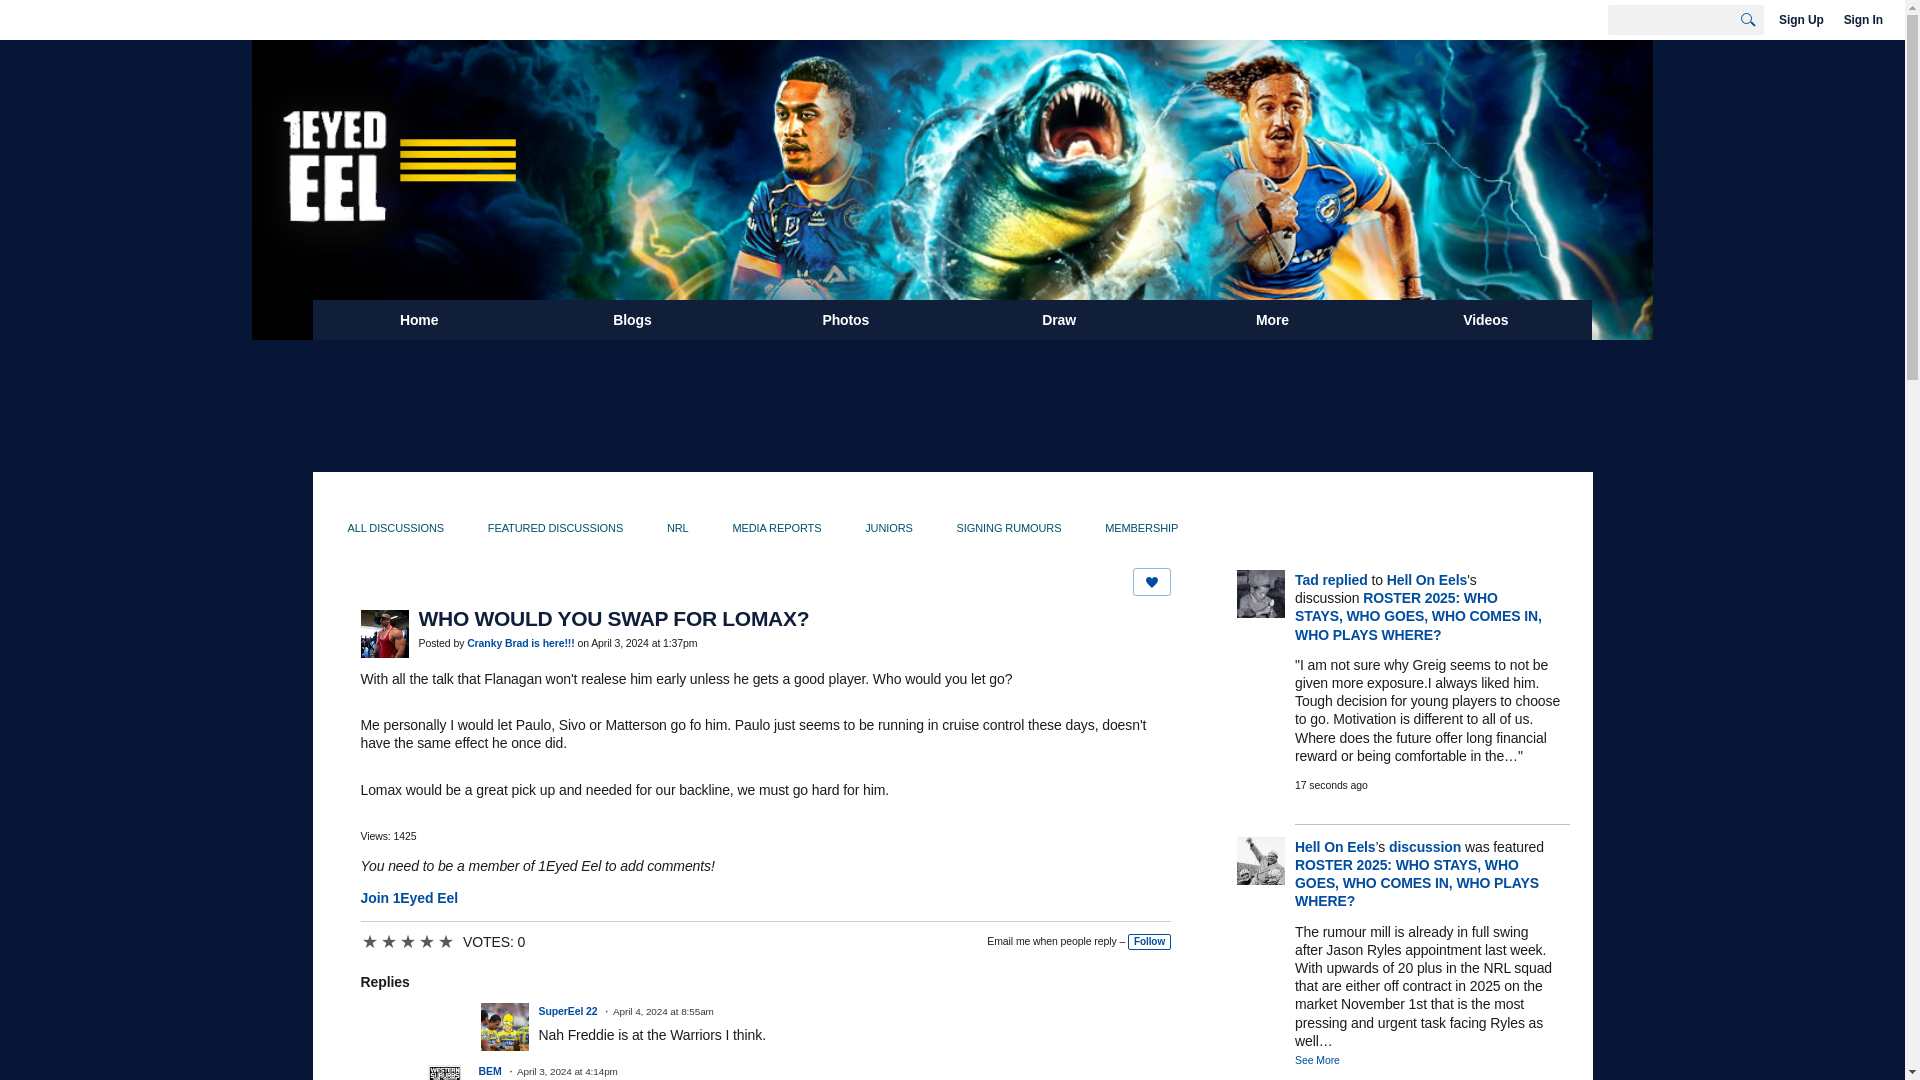 The height and width of the screenshot is (1080, 1920). Describe the element at coordinates (1152, 582) in the screenshot. I see `Like` at that location.